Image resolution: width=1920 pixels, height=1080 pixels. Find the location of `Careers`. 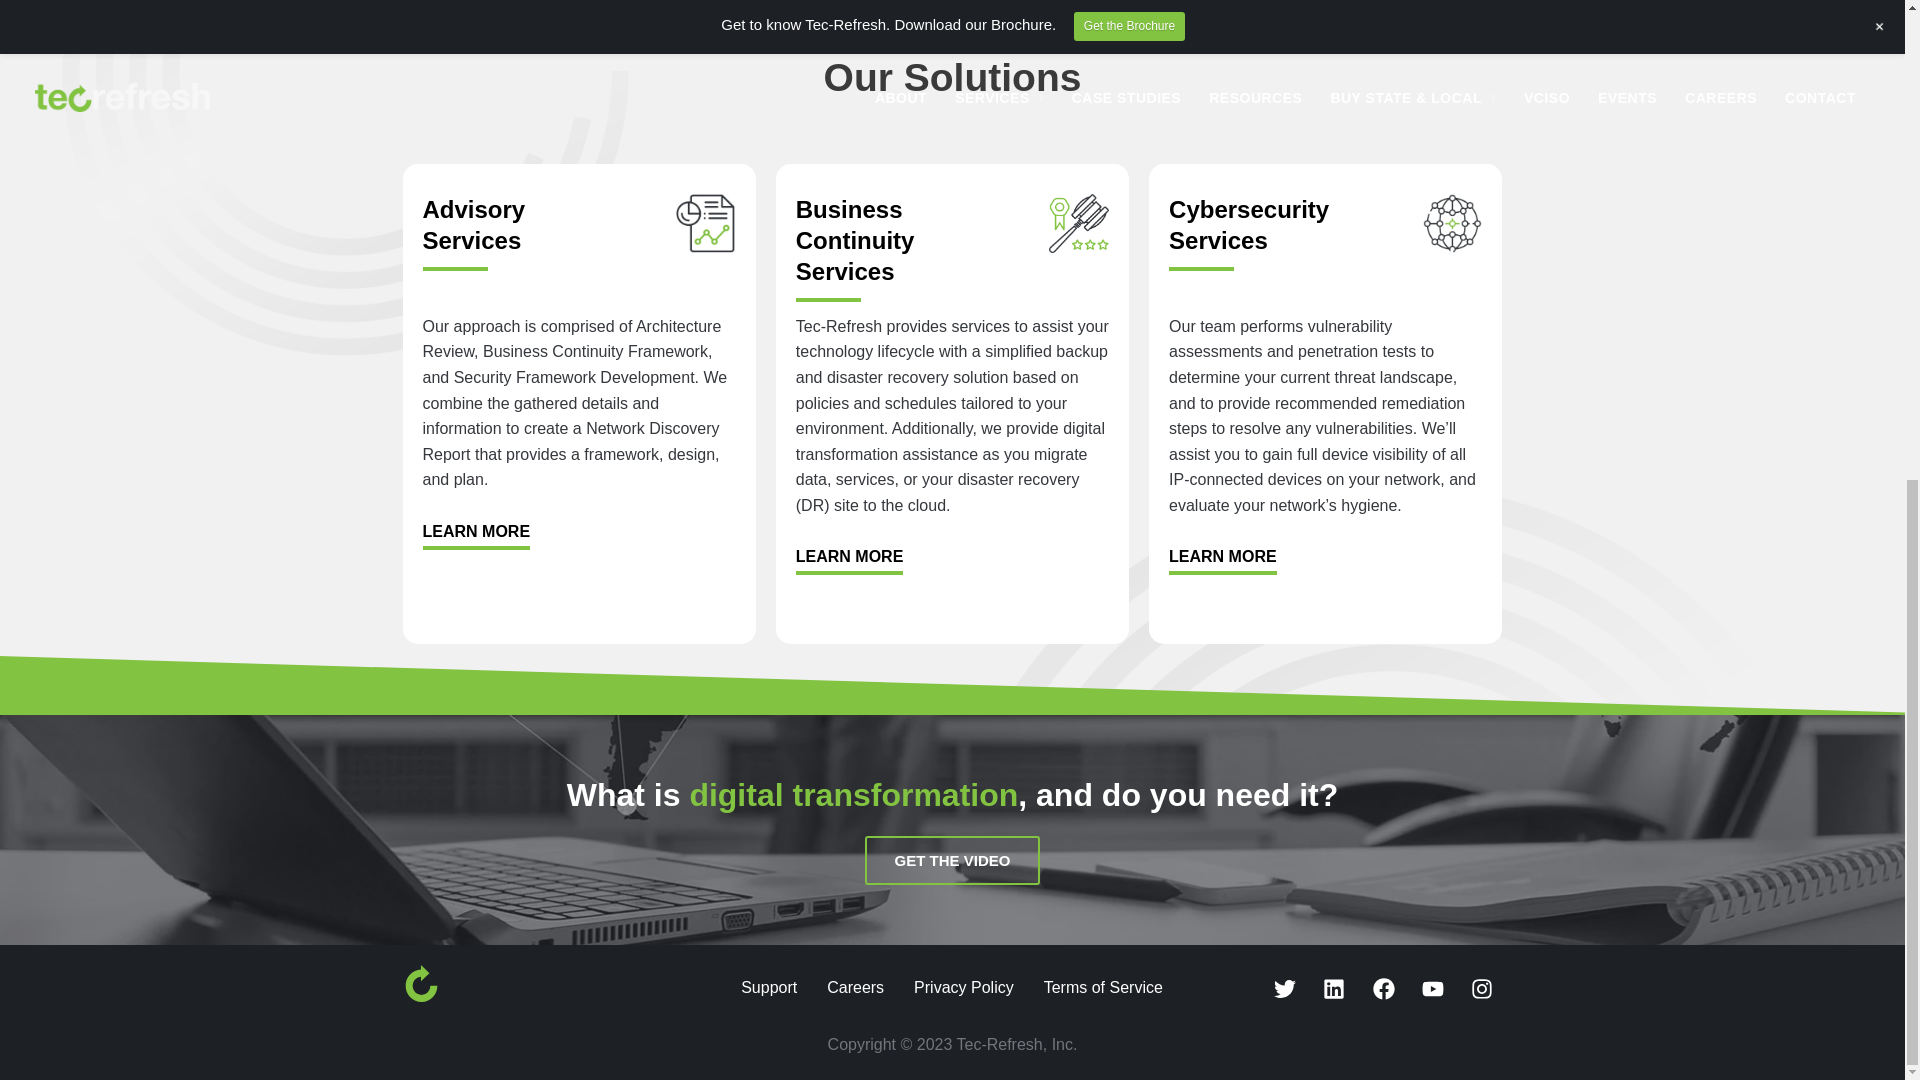

Careers is located at coordinates (952, 860).